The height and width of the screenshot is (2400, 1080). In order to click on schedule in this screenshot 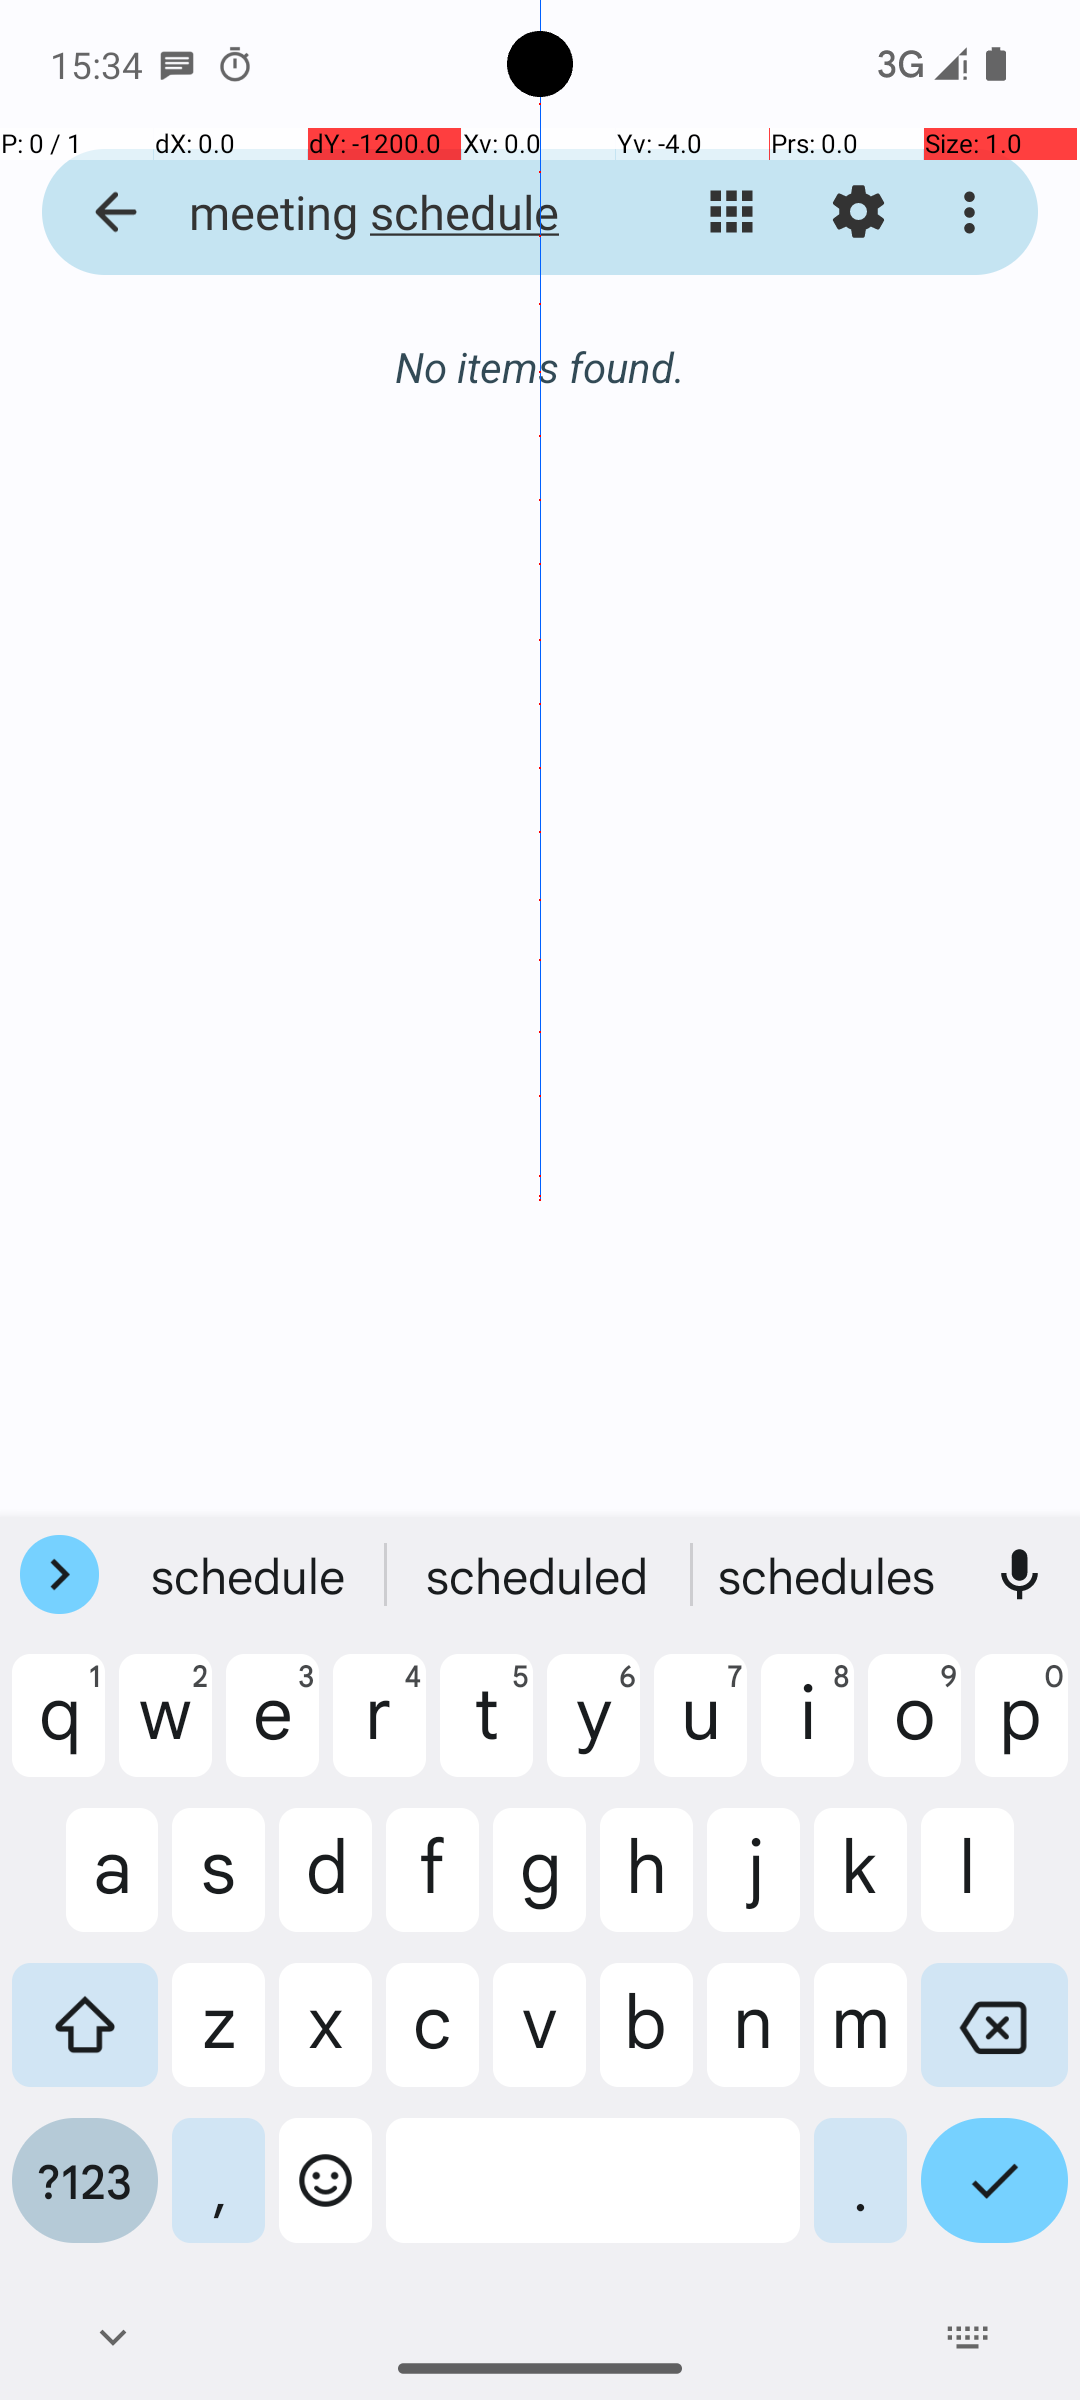, I will do `click(251, 1575)`.